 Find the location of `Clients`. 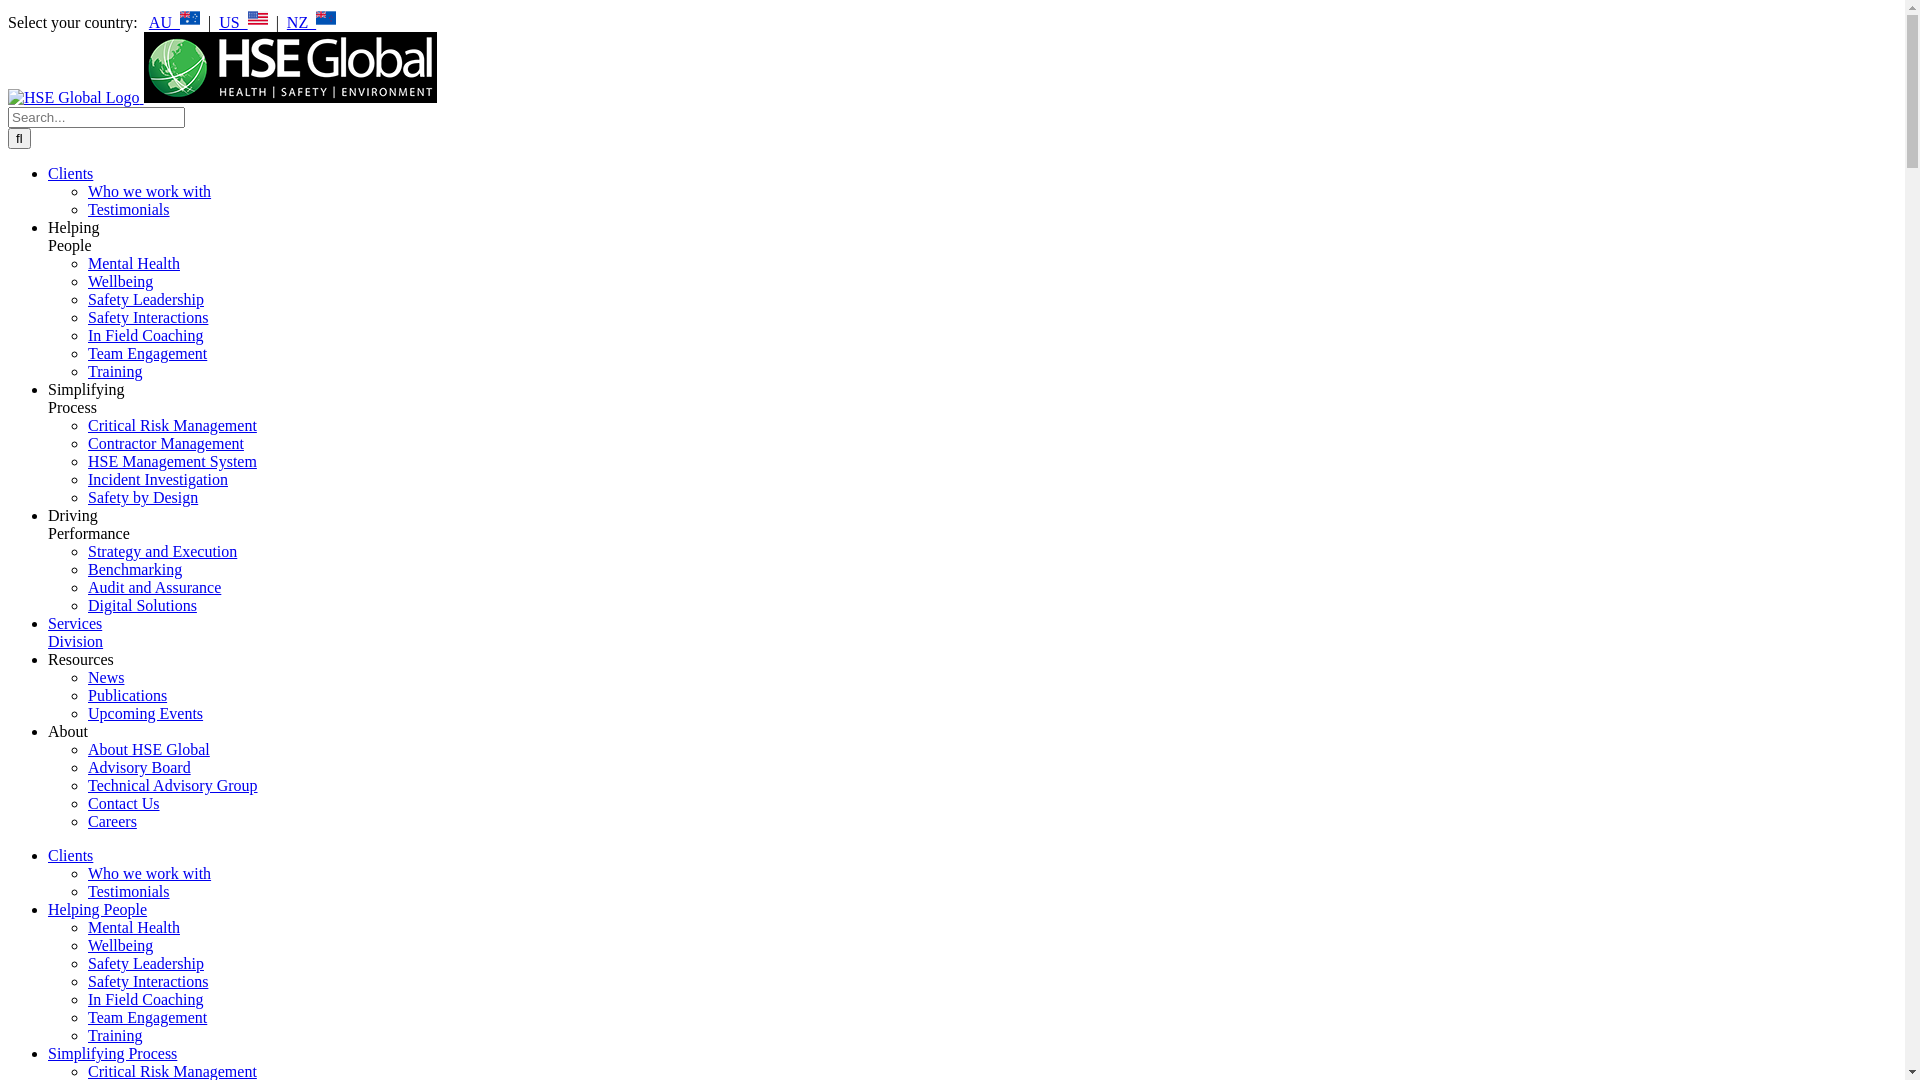

Clients is located at coordinates (70, 856).